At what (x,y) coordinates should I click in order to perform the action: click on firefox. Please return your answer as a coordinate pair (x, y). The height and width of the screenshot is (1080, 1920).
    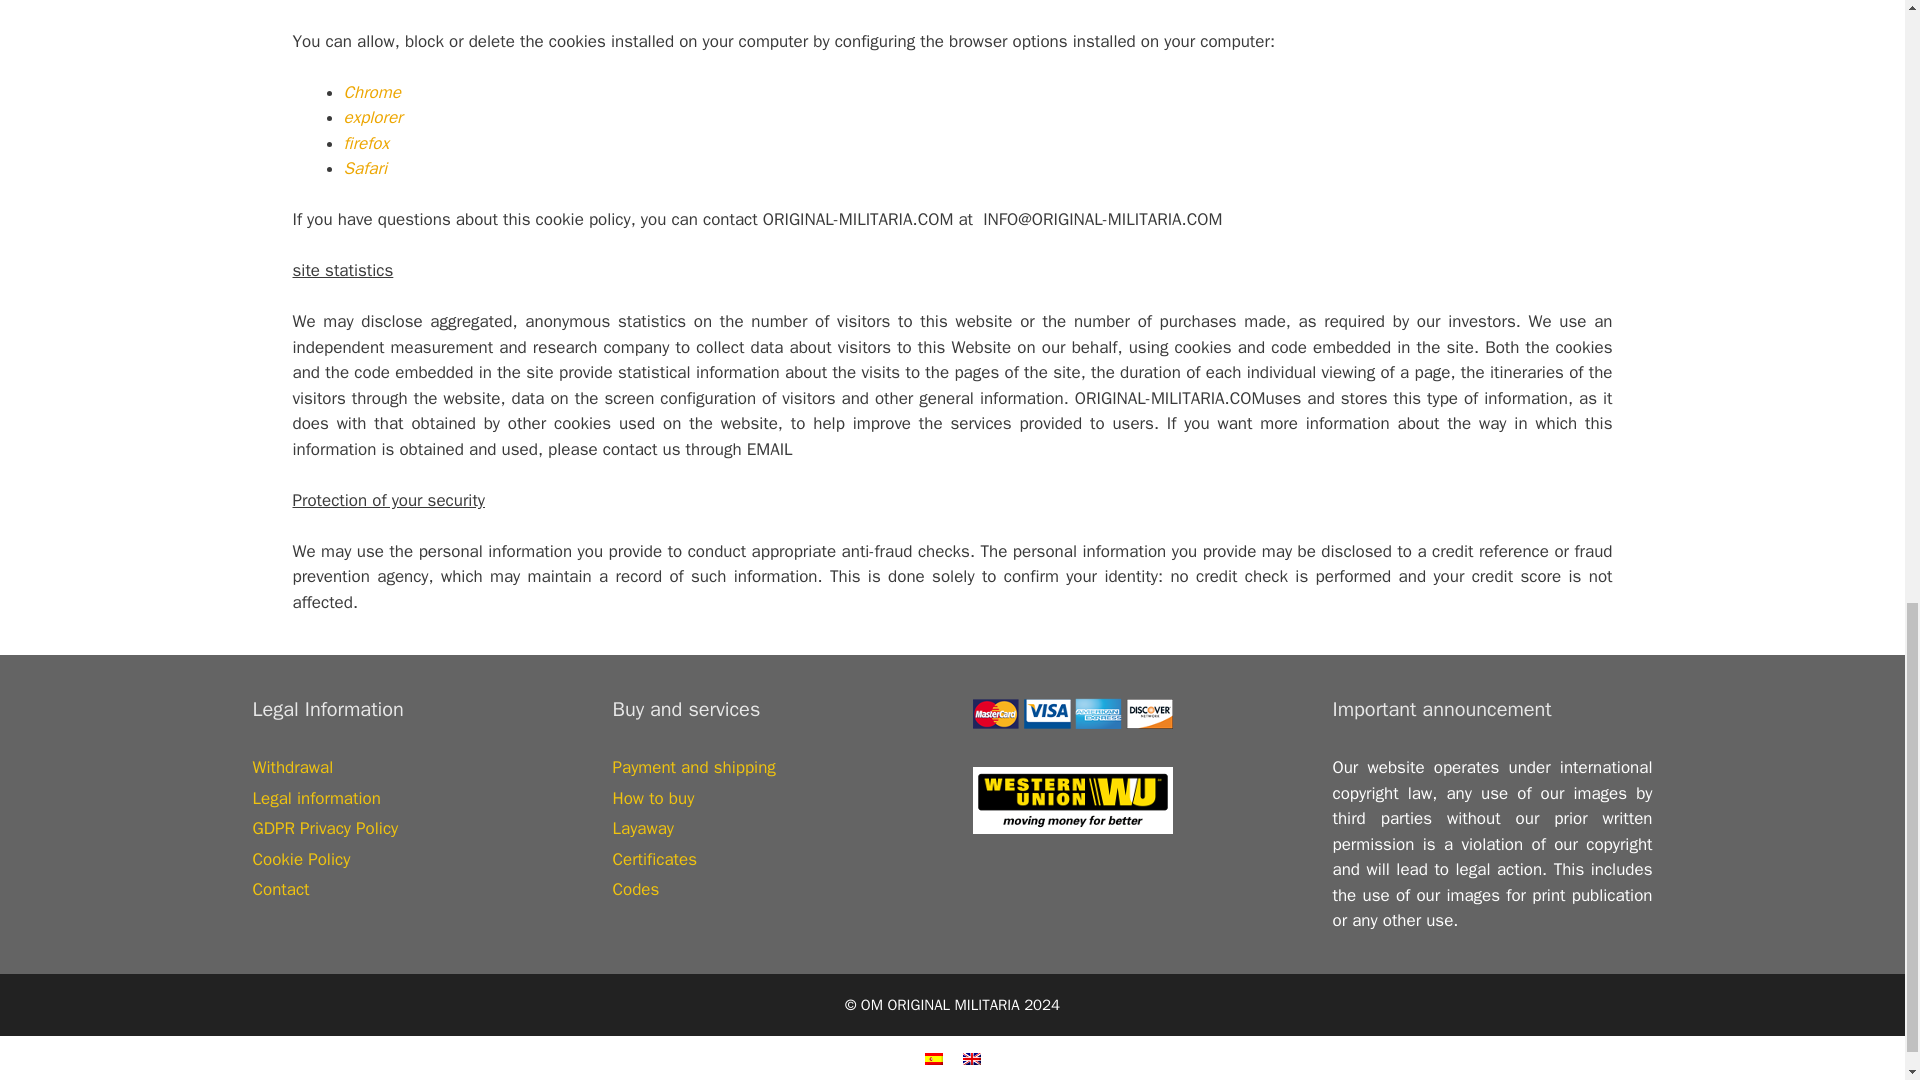
    Looking at the image, I should click on (366, 143).